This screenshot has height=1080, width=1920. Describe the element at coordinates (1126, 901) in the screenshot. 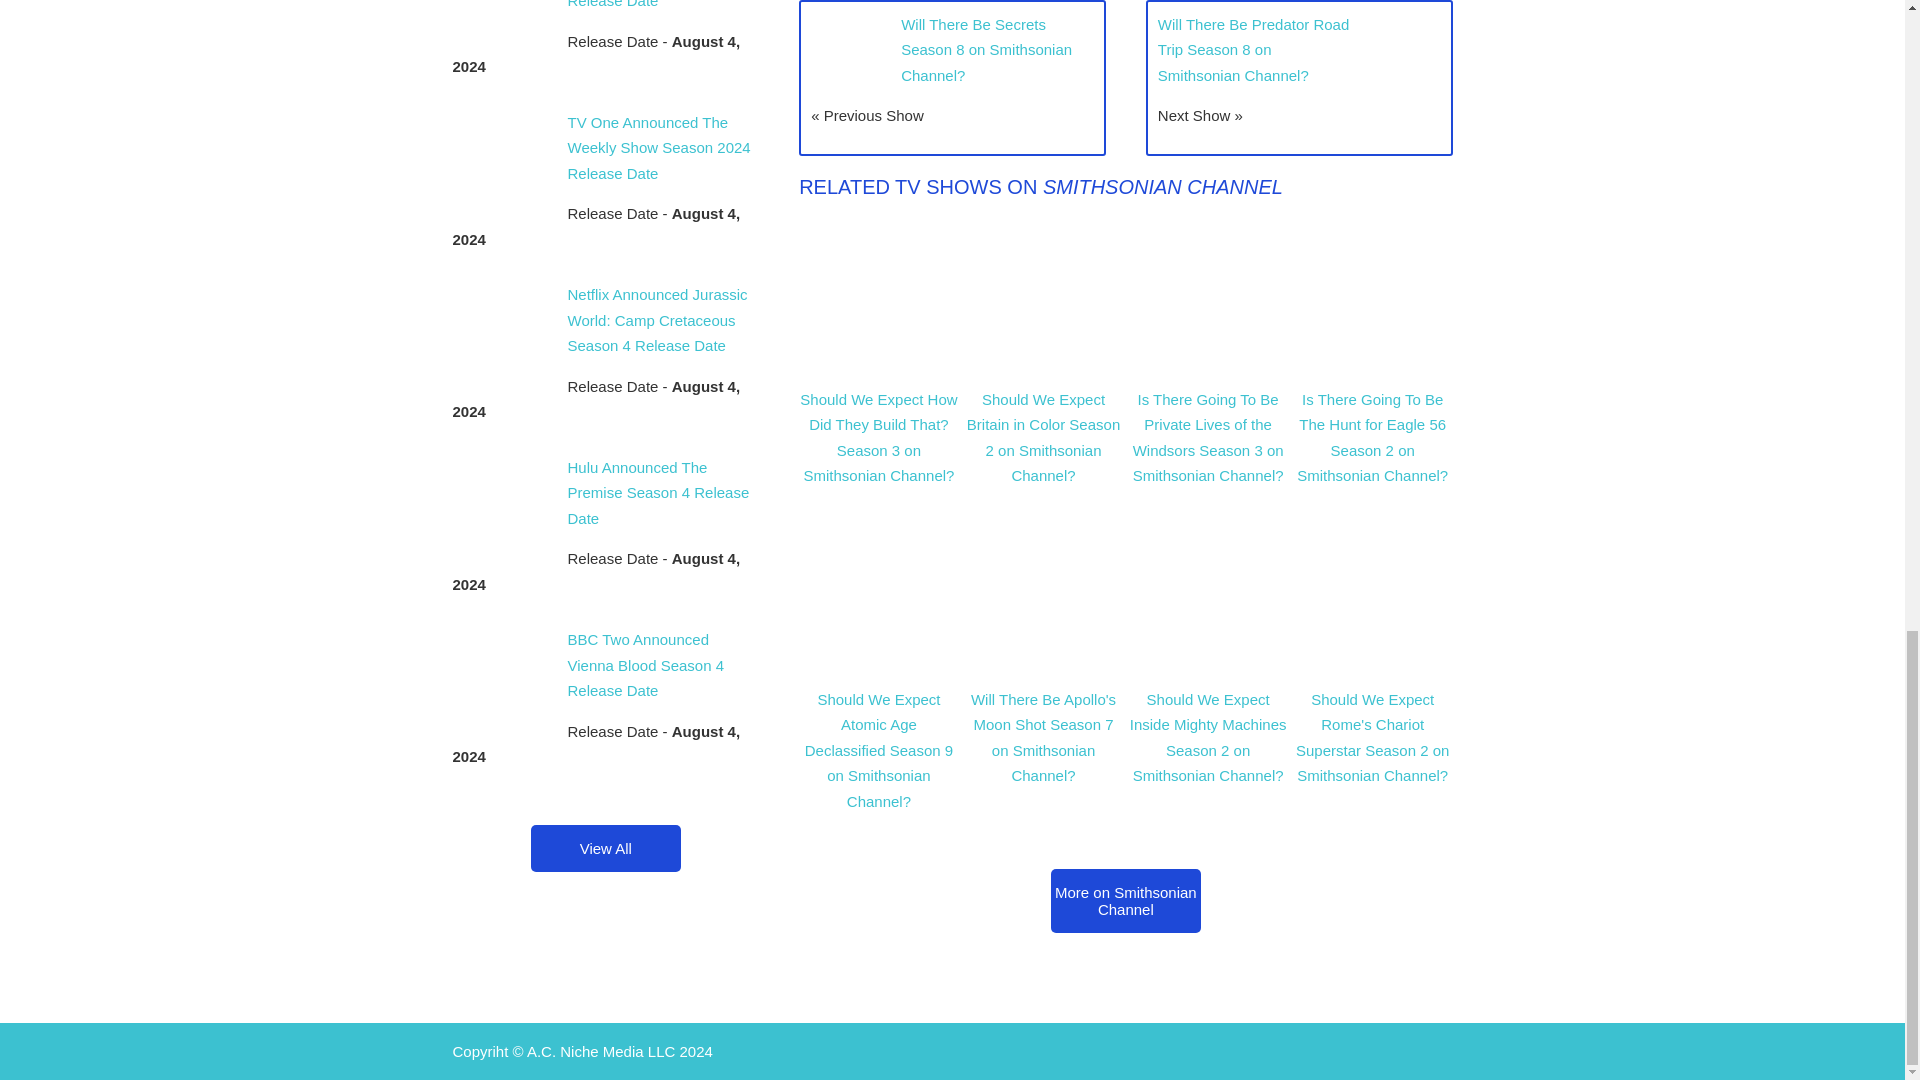

I see `More on Smithsonian Channel` at that location.